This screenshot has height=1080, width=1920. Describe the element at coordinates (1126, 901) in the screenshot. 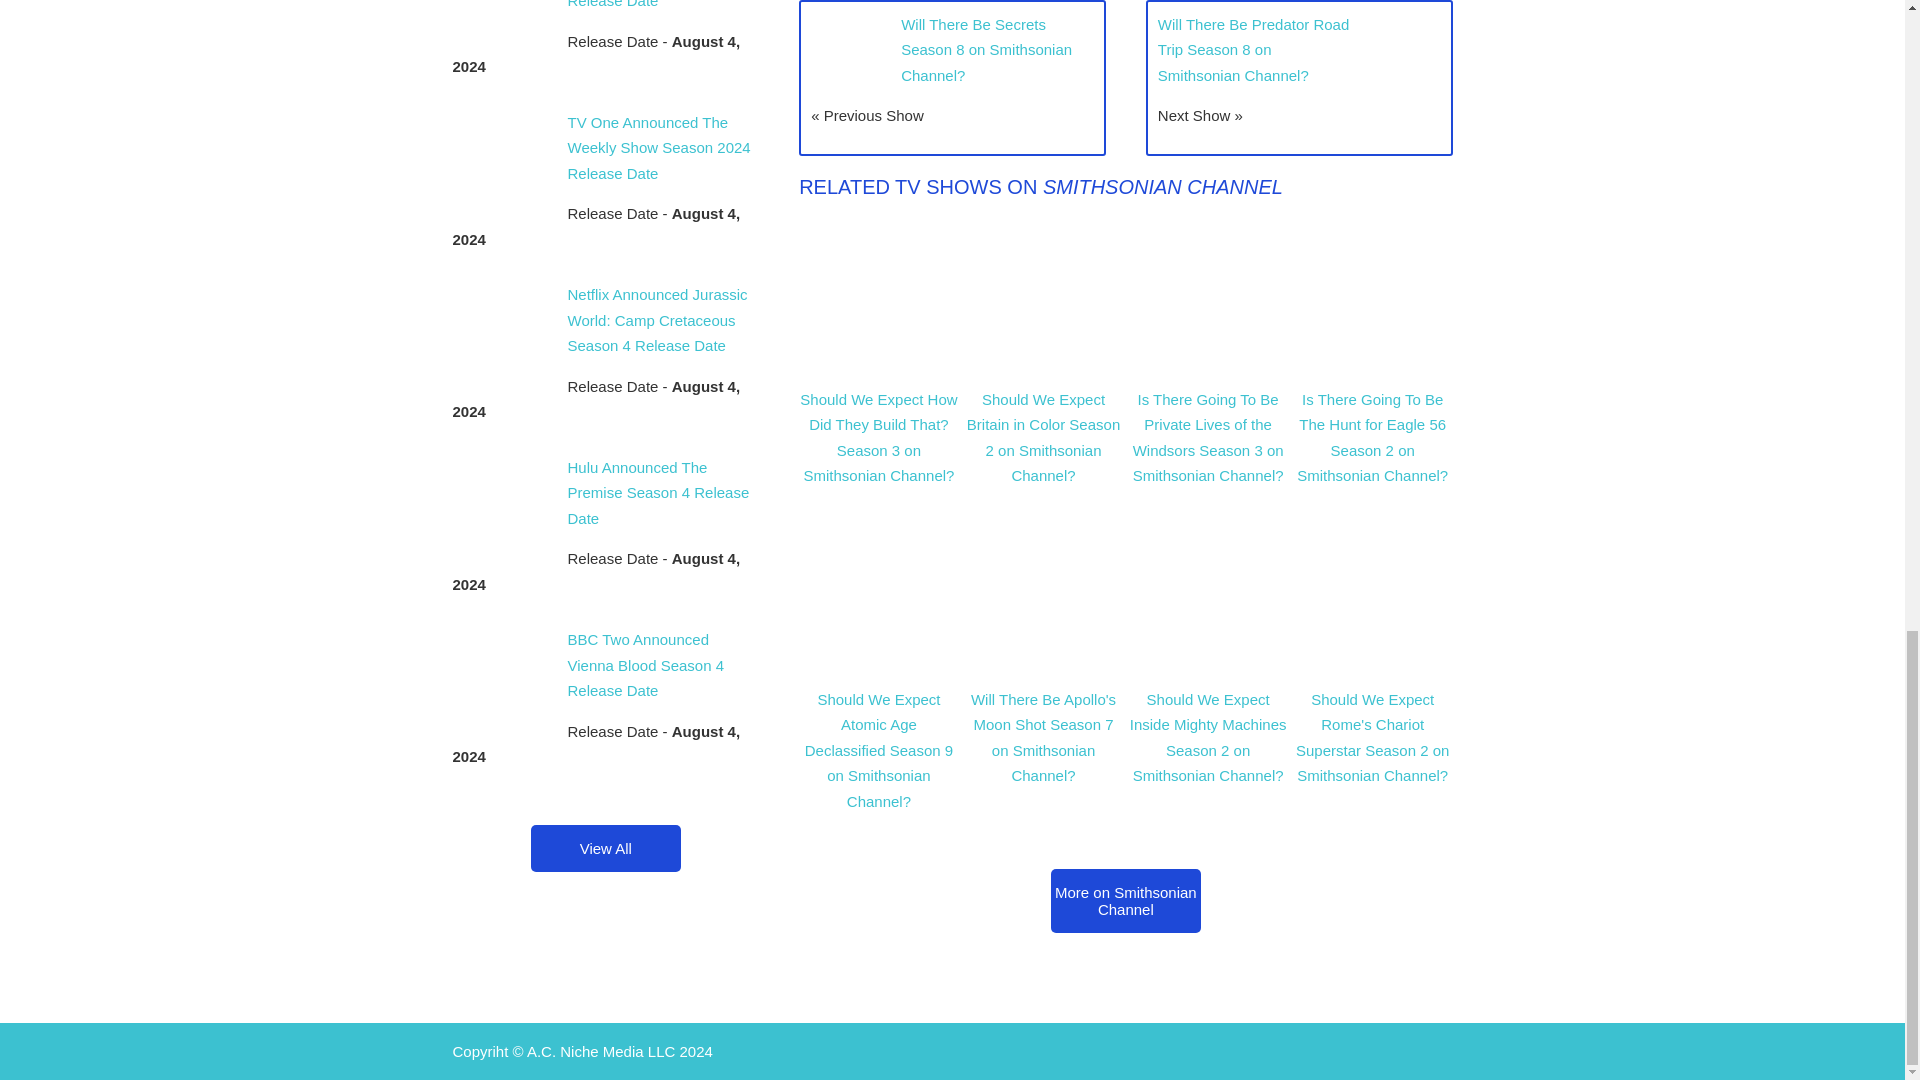

I see `More on Smithsonian Channel` at that location.